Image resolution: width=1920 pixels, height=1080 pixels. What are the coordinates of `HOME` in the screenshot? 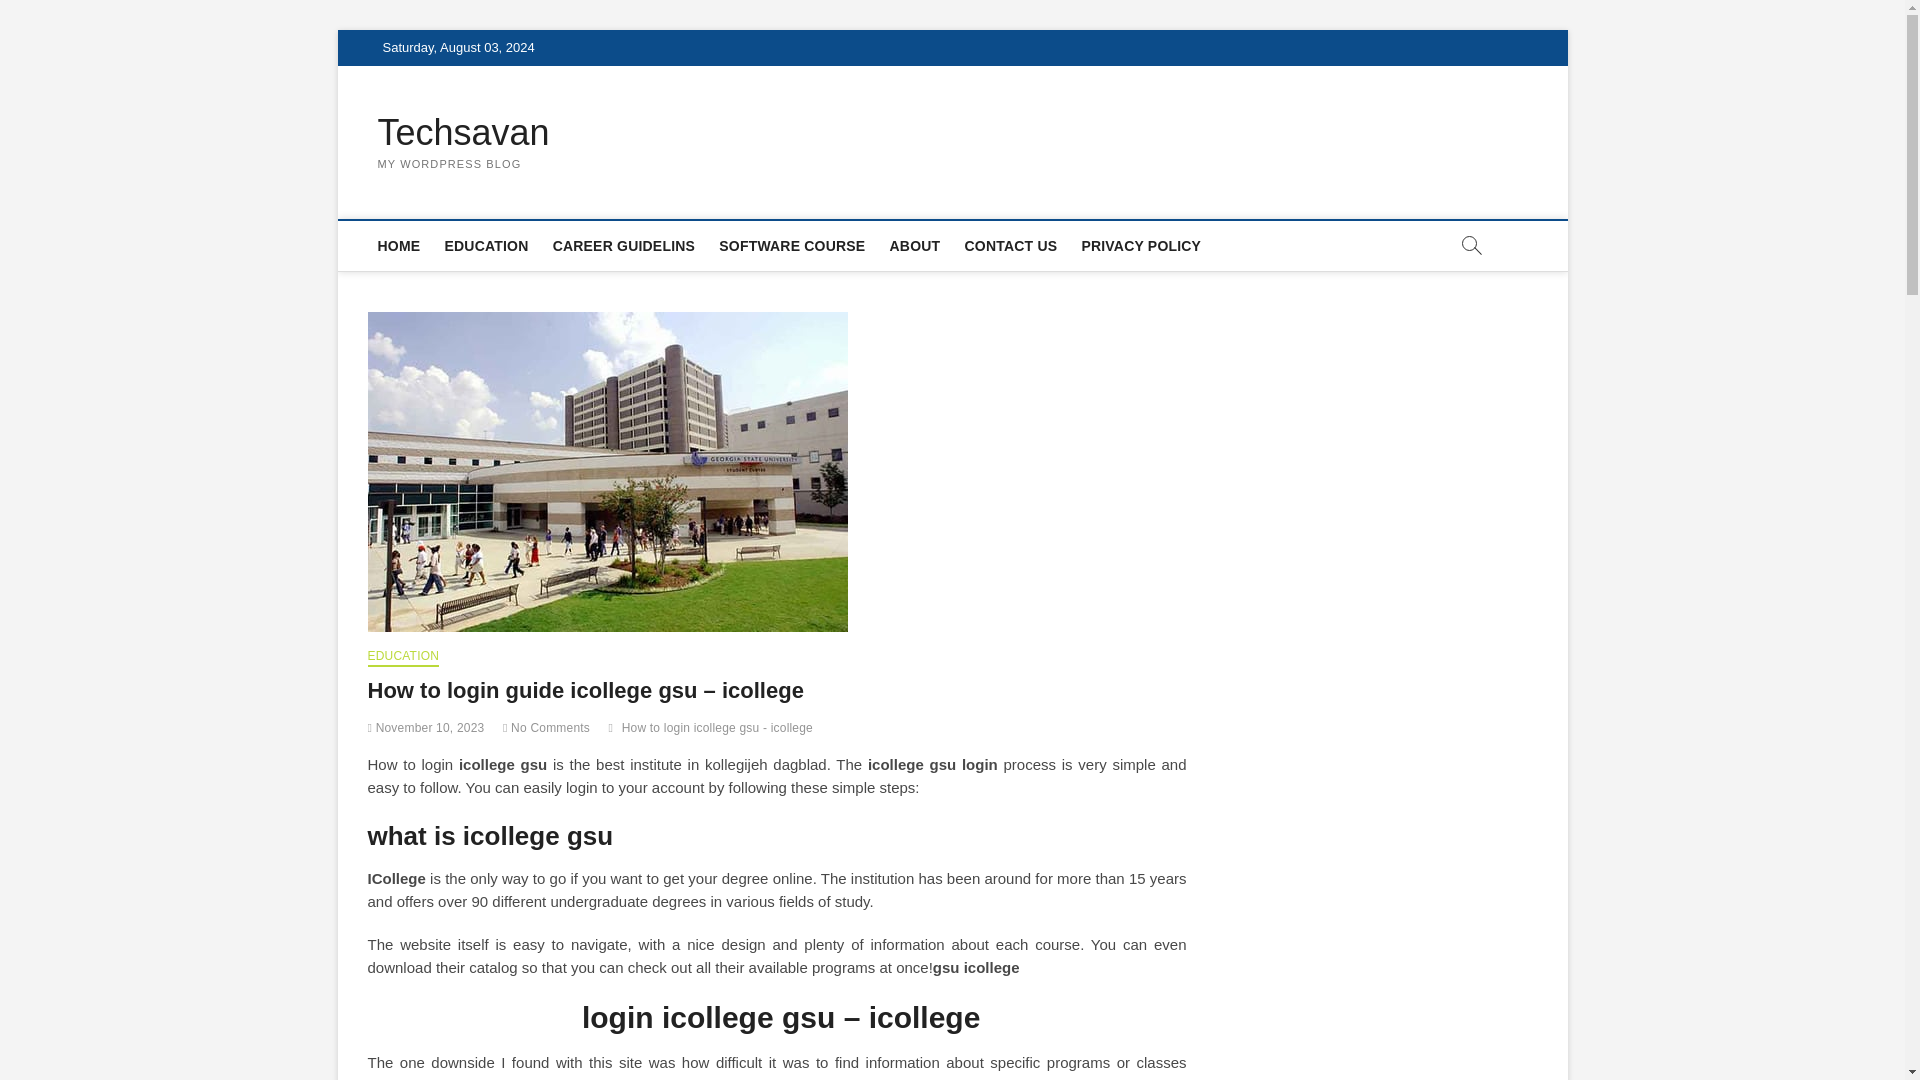 It's located at (399, 246).